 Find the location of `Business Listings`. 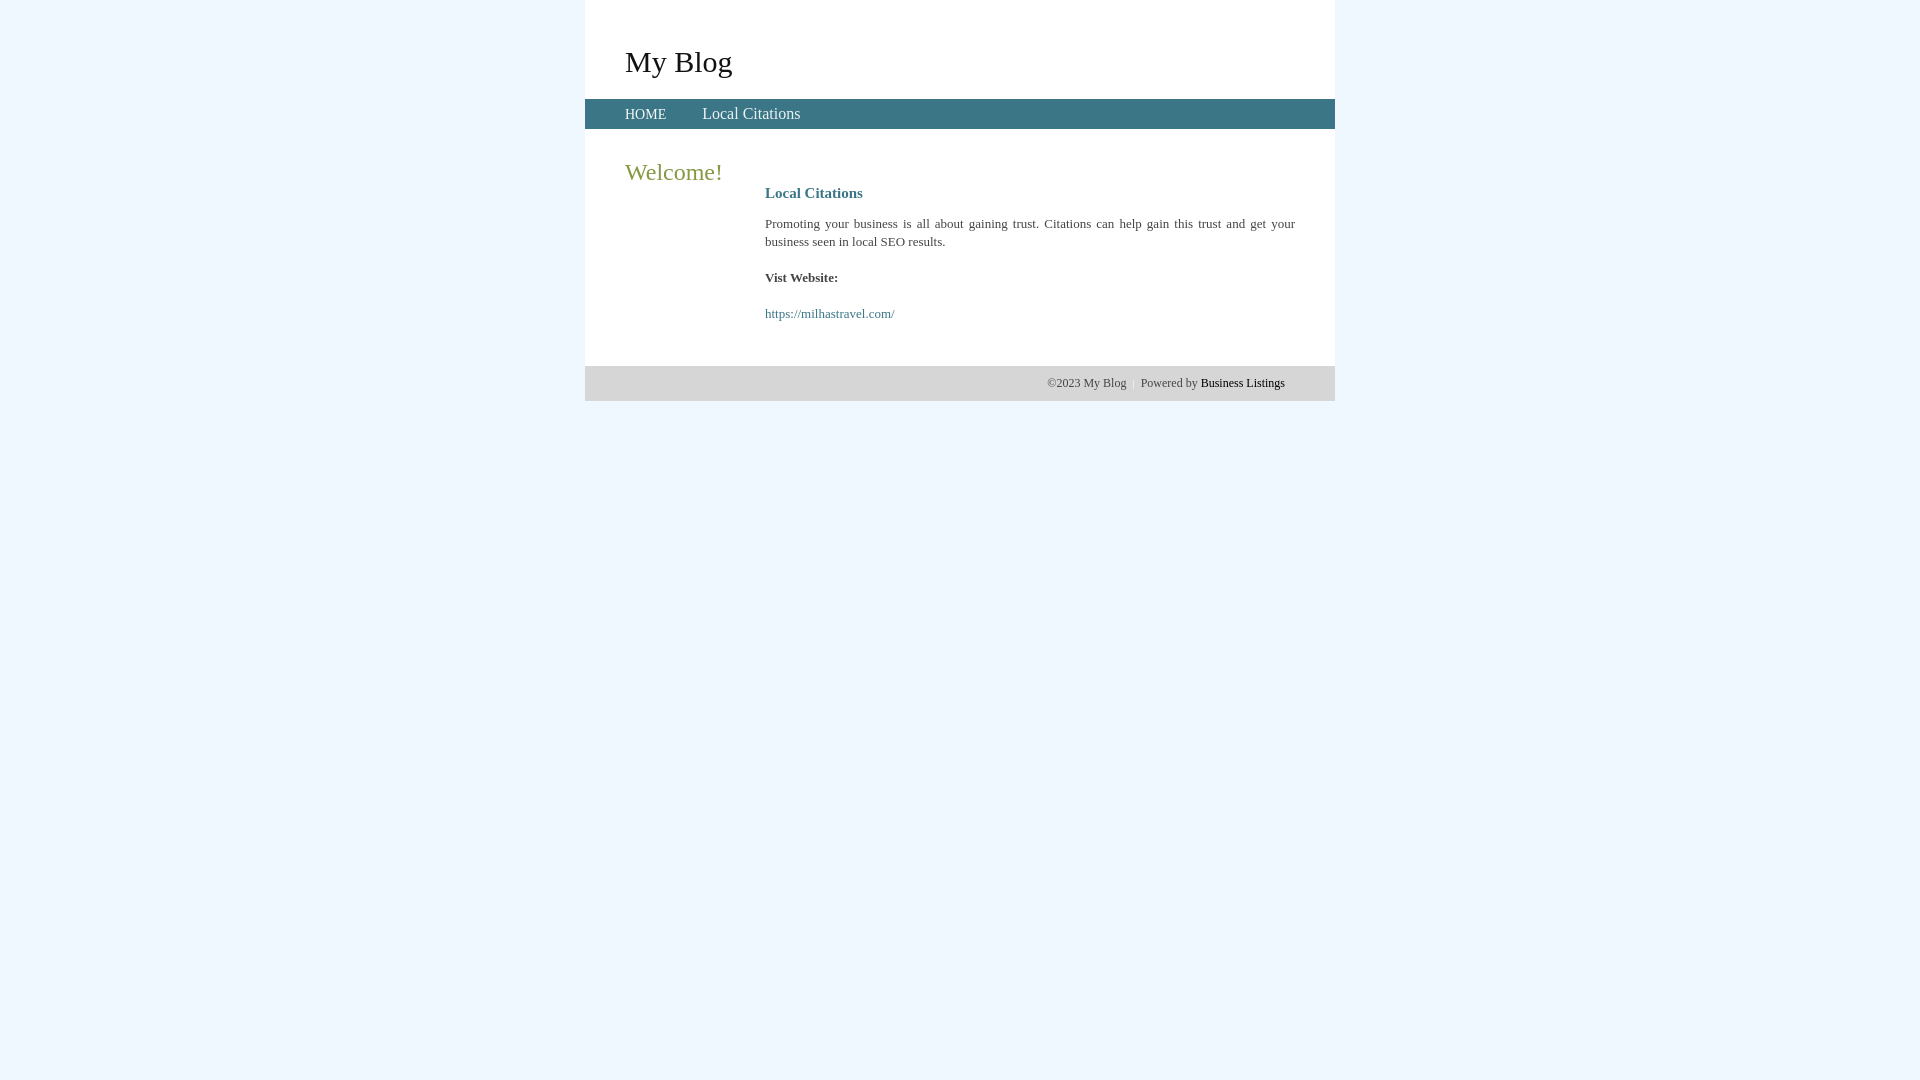

Business Listings is located at coordinates (1243, 383).